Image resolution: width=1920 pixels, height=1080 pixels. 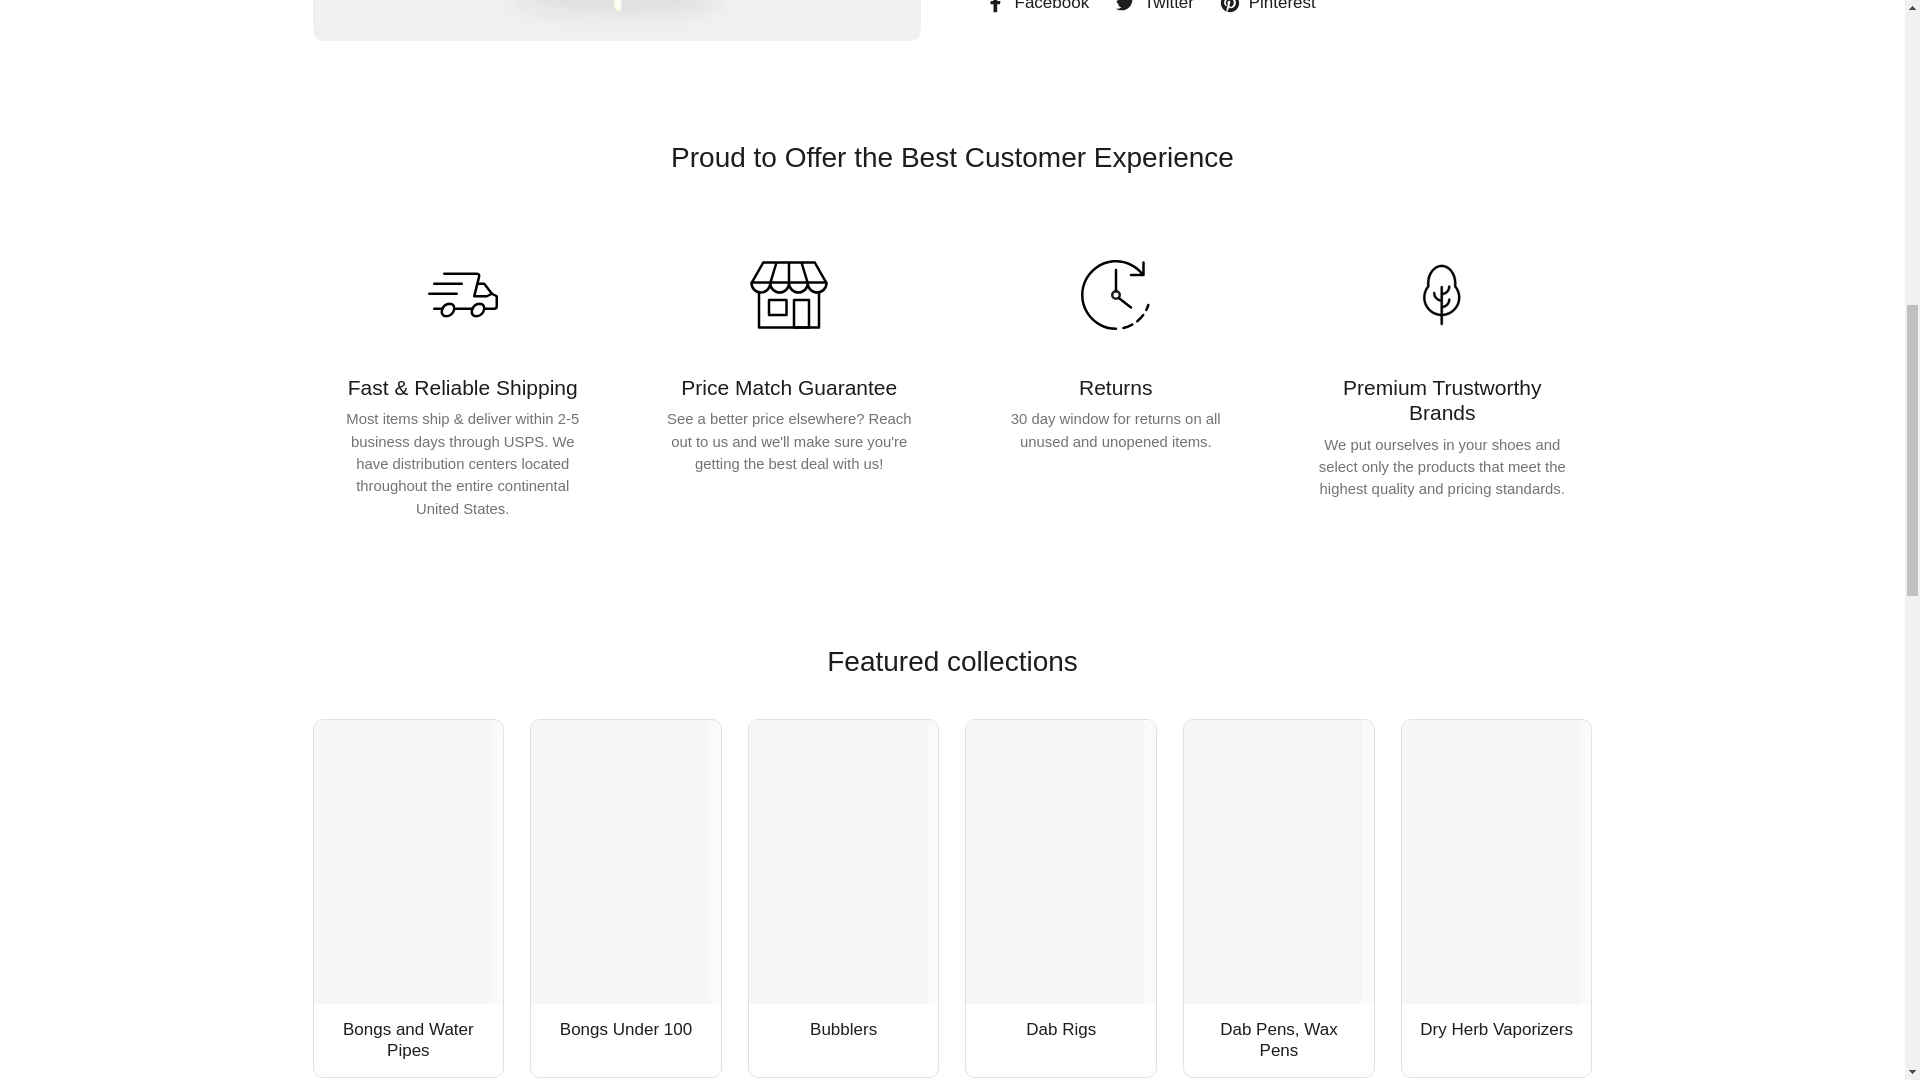 I want to click on Share on twitter, so click(x=1154, y=8).